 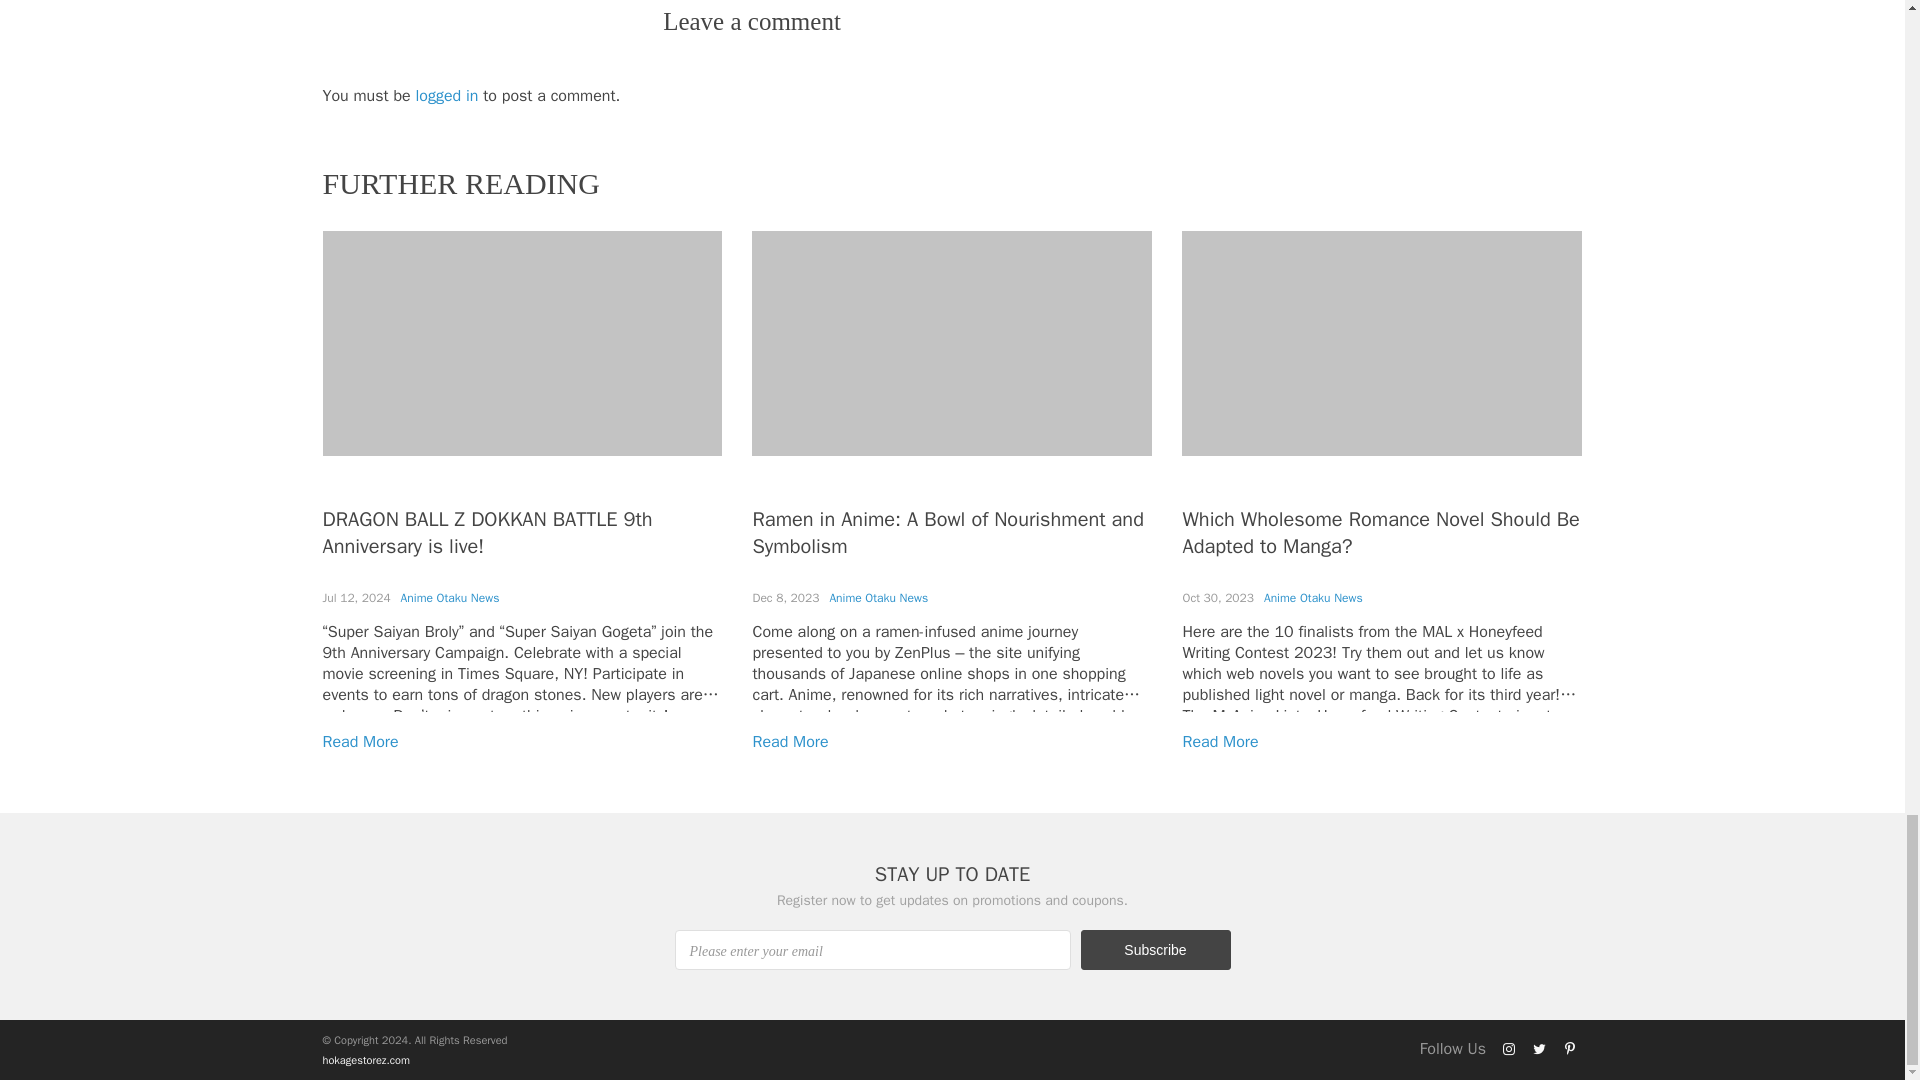 What do you see at coordinates (450, 597) in the screenshot?
I see `Anime Otaku News` at bounding box center [450, 597].